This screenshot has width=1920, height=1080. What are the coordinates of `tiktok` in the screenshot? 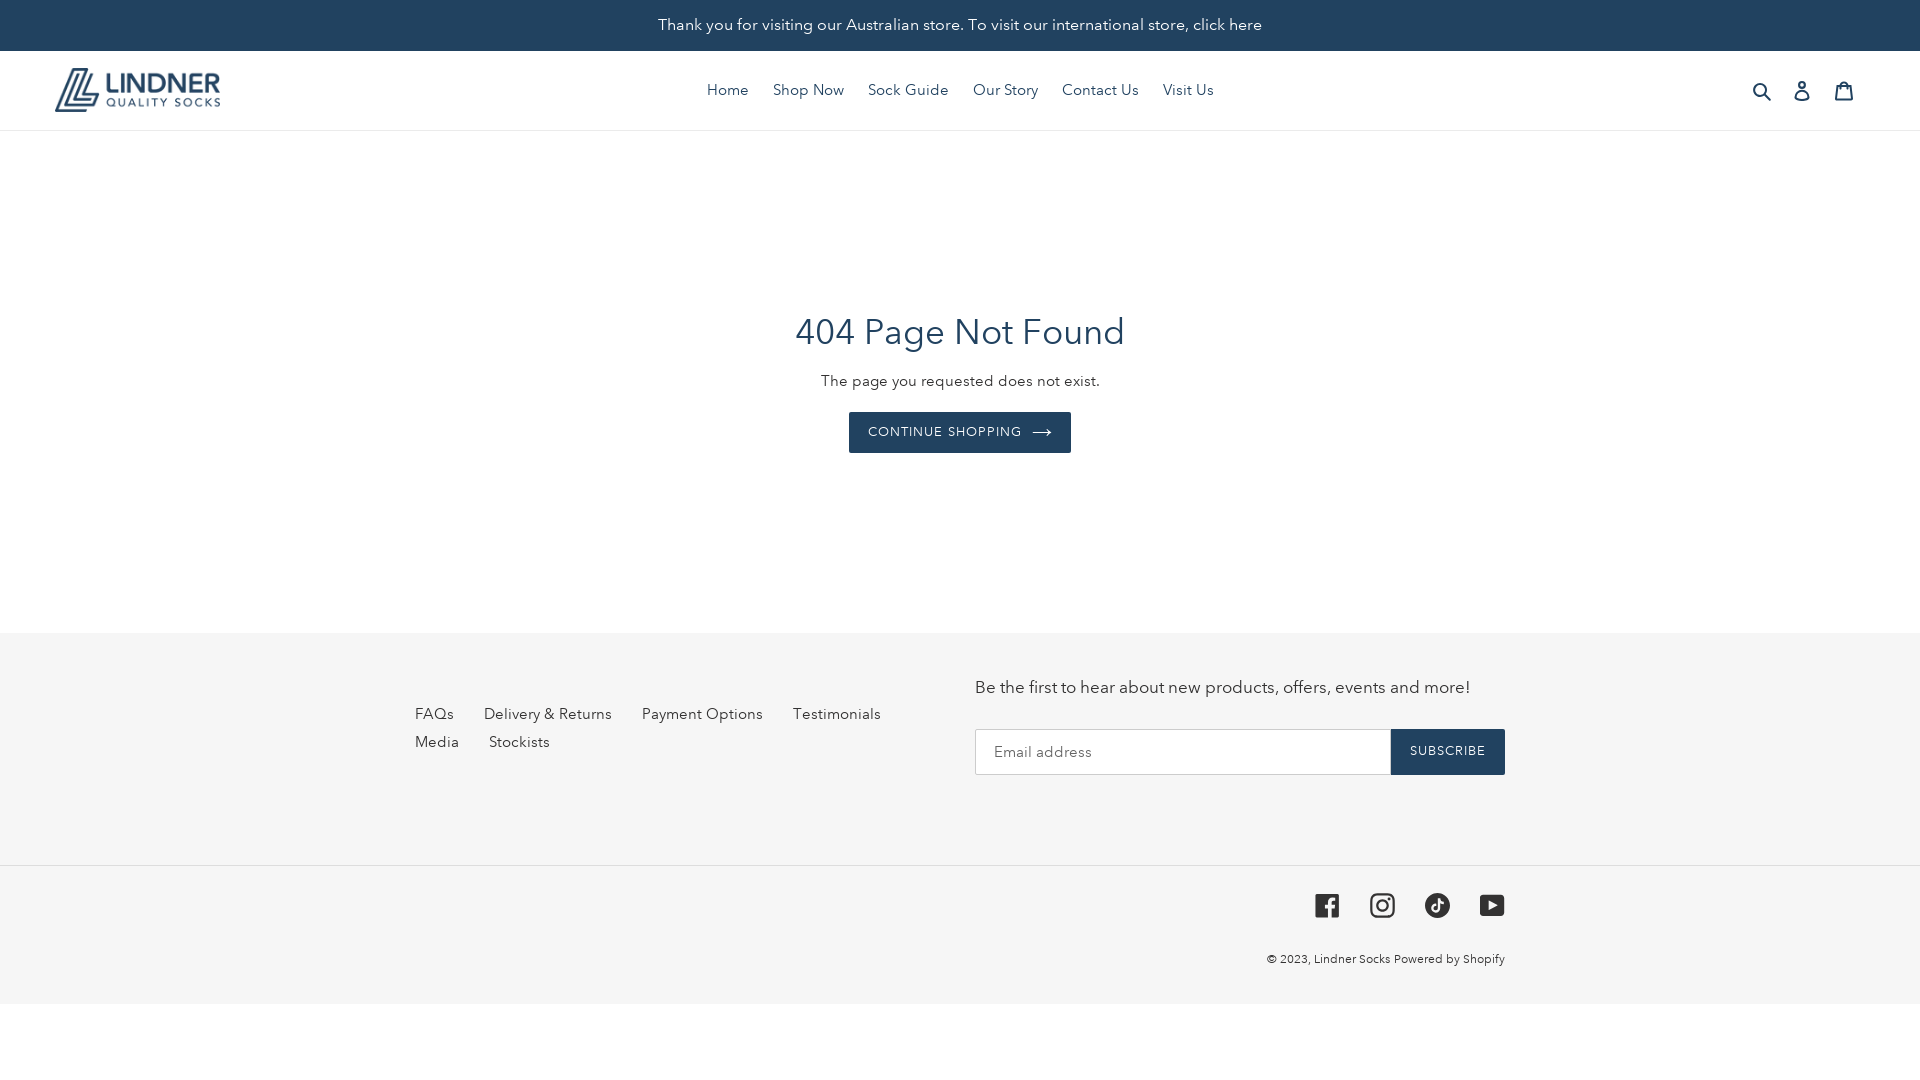 It's located at (1438, 906).